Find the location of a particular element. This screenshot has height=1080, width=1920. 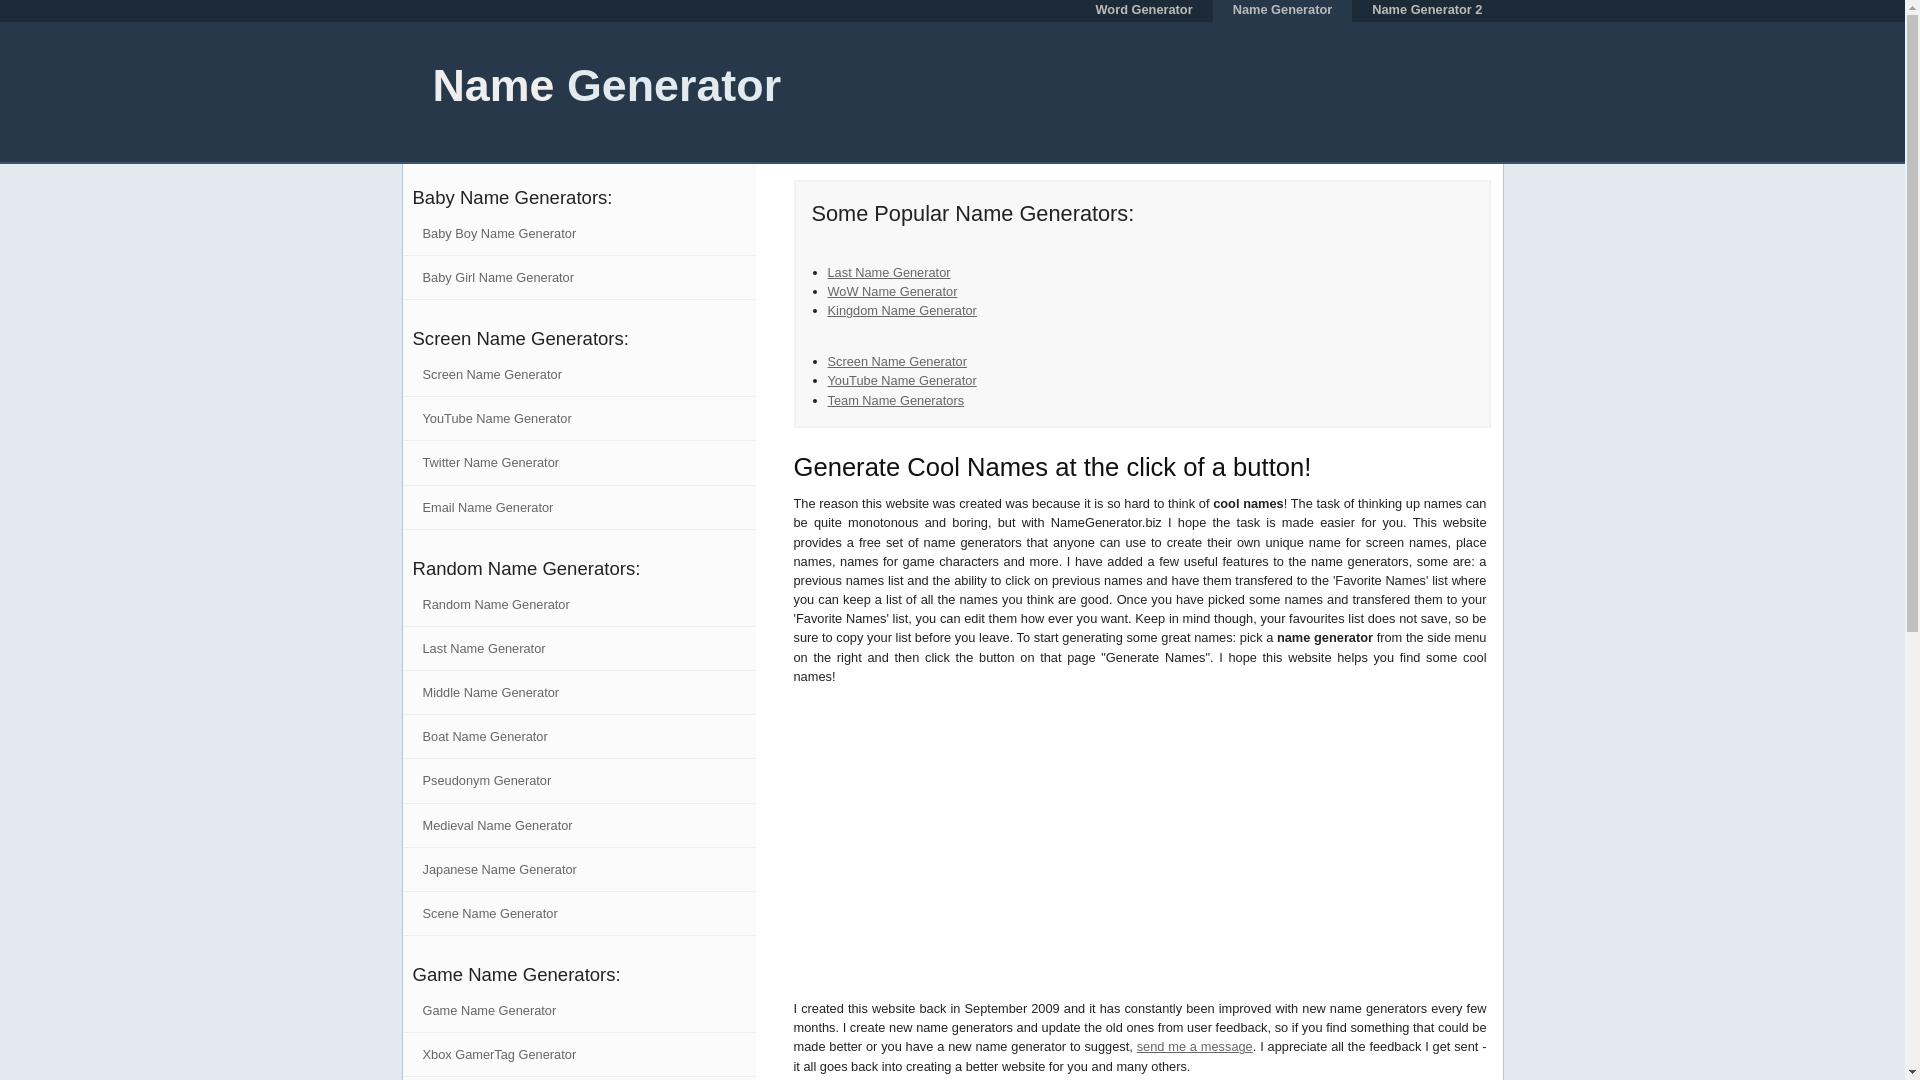

Twitter Name Generator is located at coordinates (578, 462).